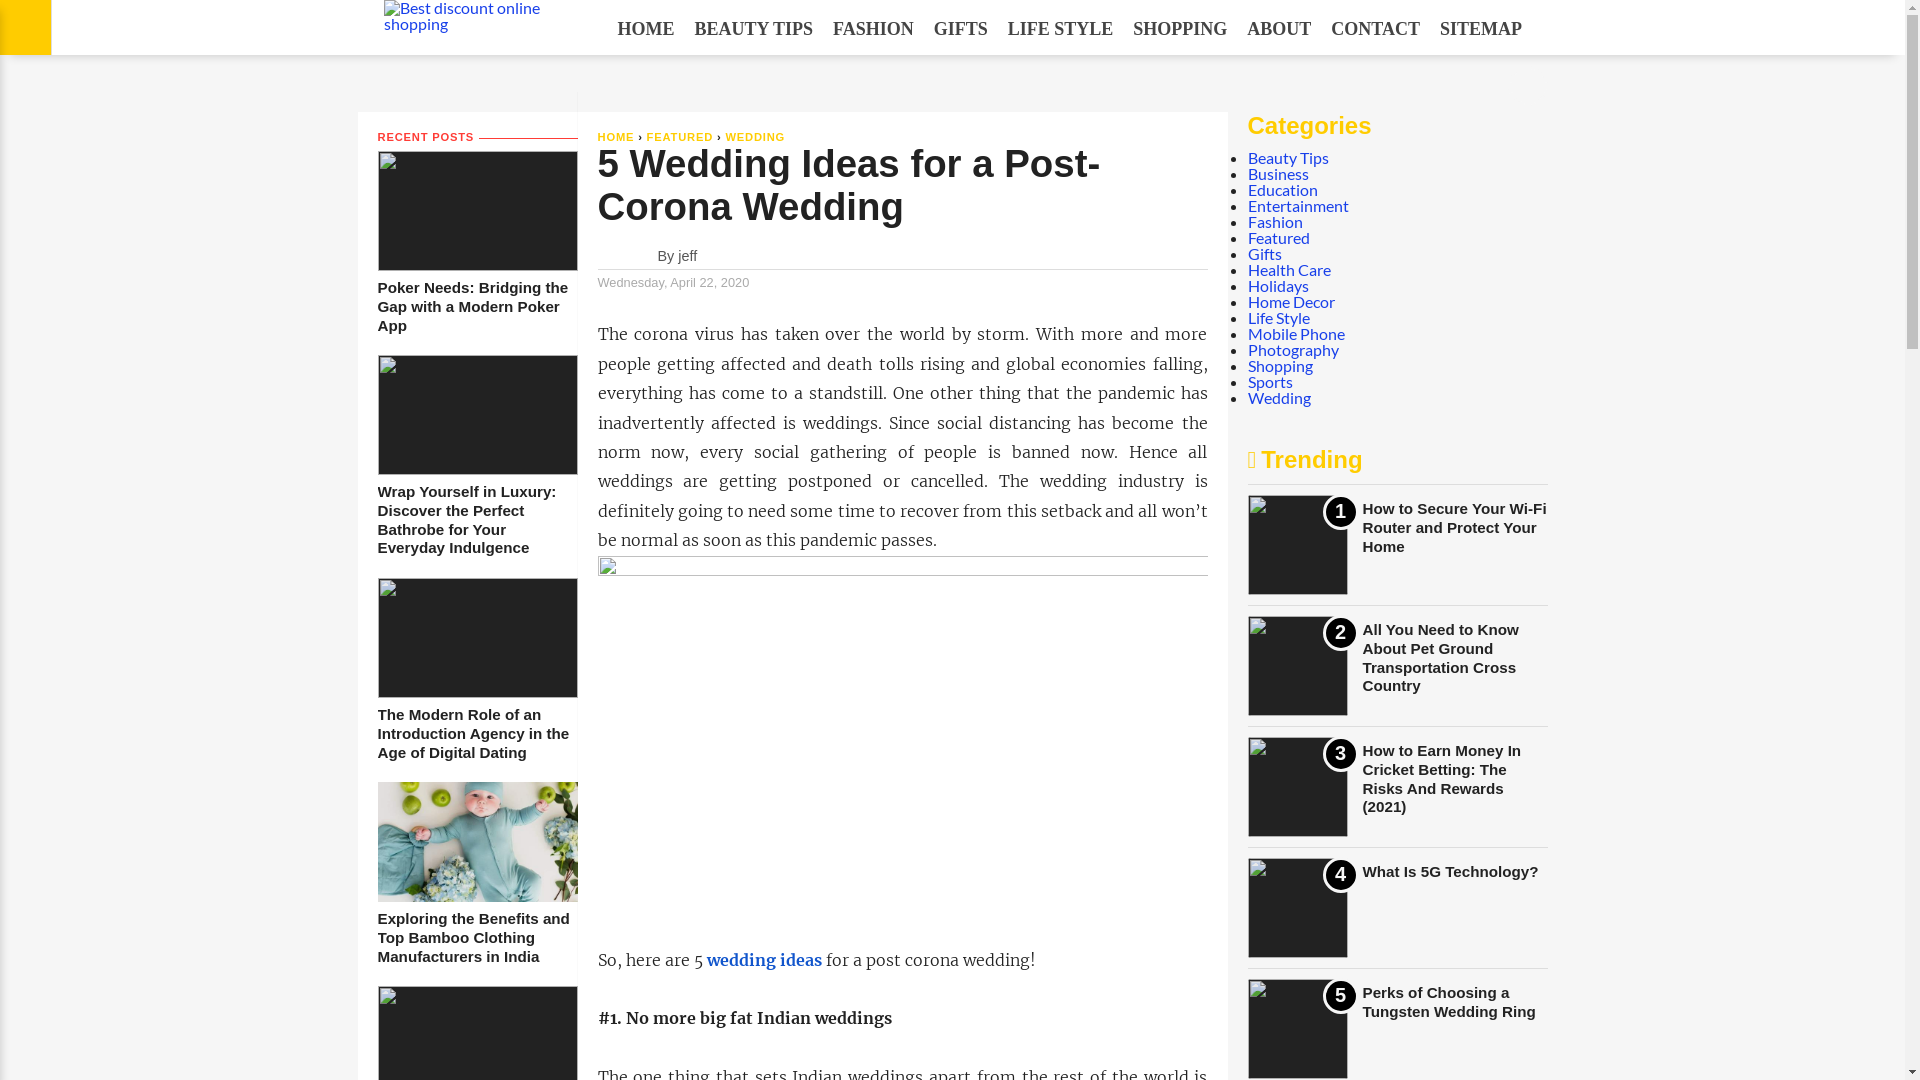 The image size is (1920, 1080). Describe the element at coordinates (1283, 190) in the screenshot. I see `Education` at that location.